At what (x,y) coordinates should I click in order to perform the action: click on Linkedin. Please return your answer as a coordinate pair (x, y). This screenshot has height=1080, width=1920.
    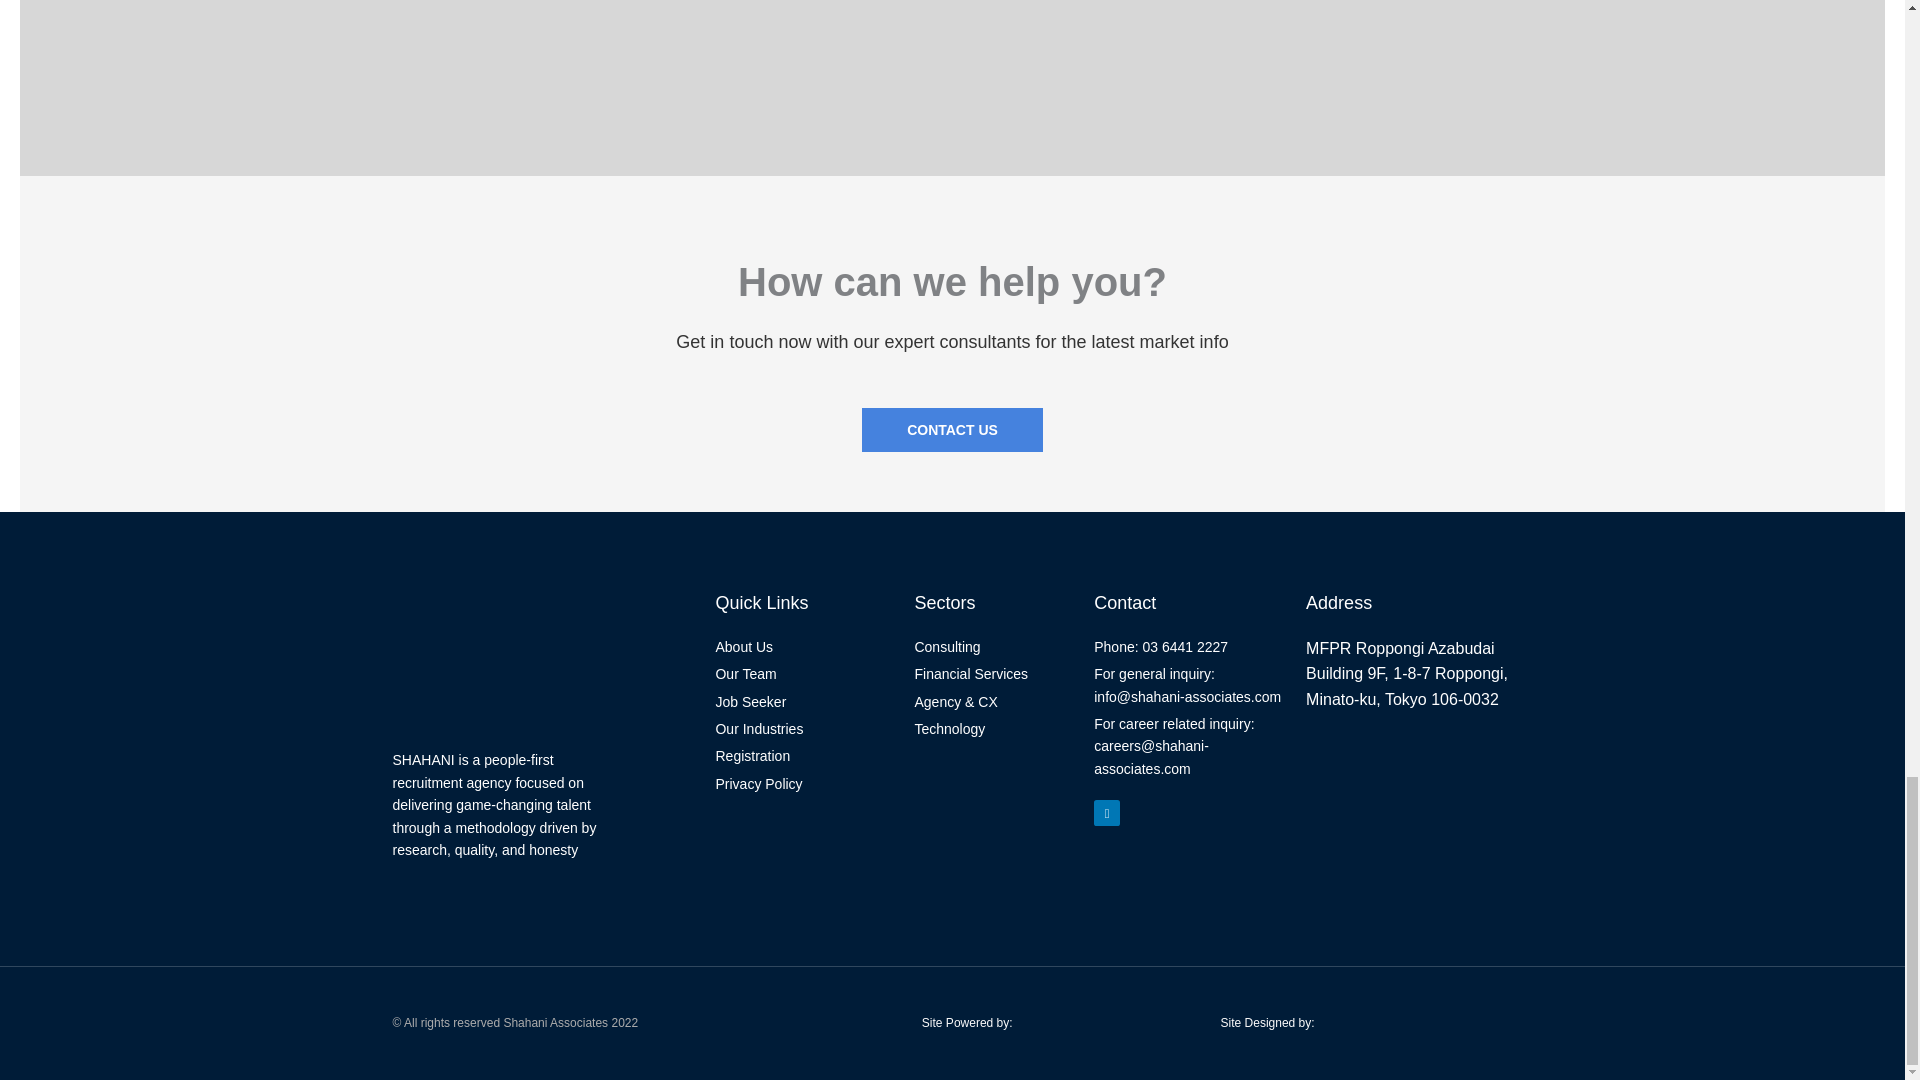
    Looking at the image, I should click on (1106, 813).